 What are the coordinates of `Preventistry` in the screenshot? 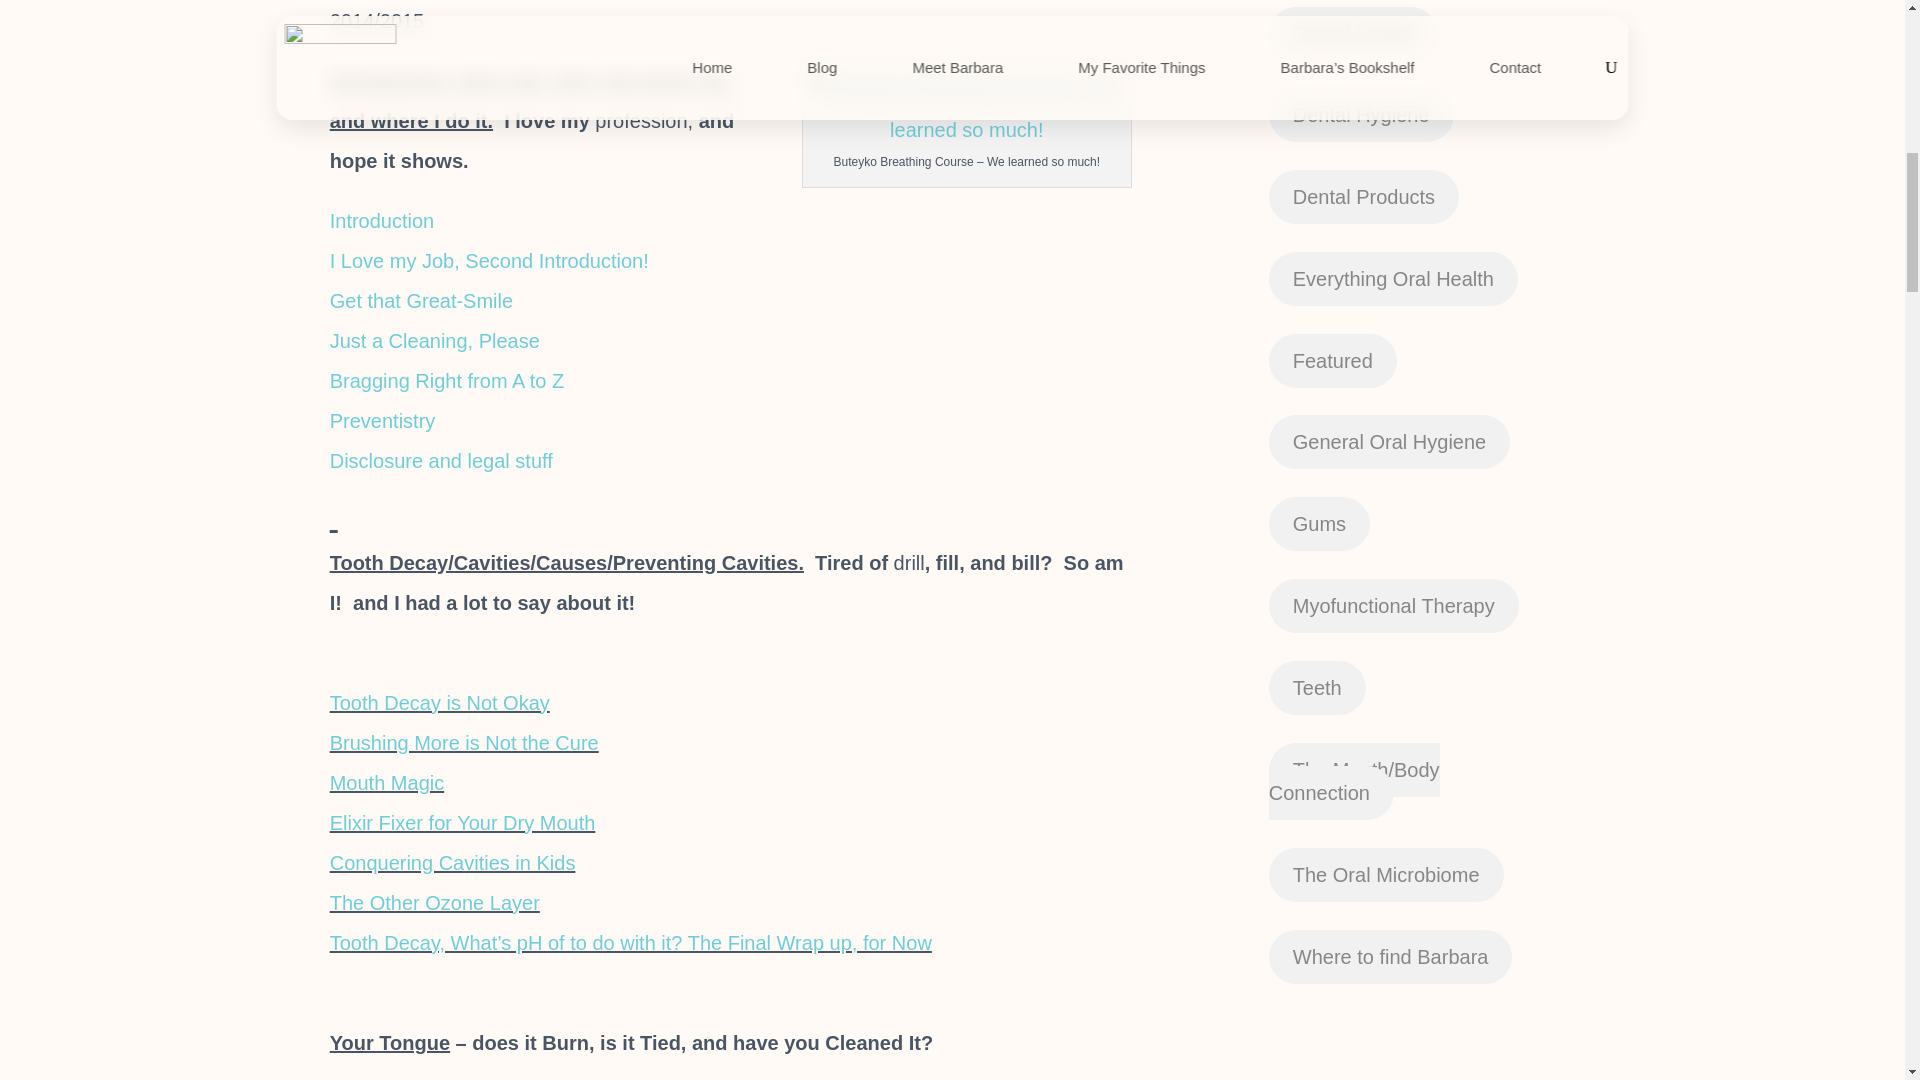 It's located at (382, 421).